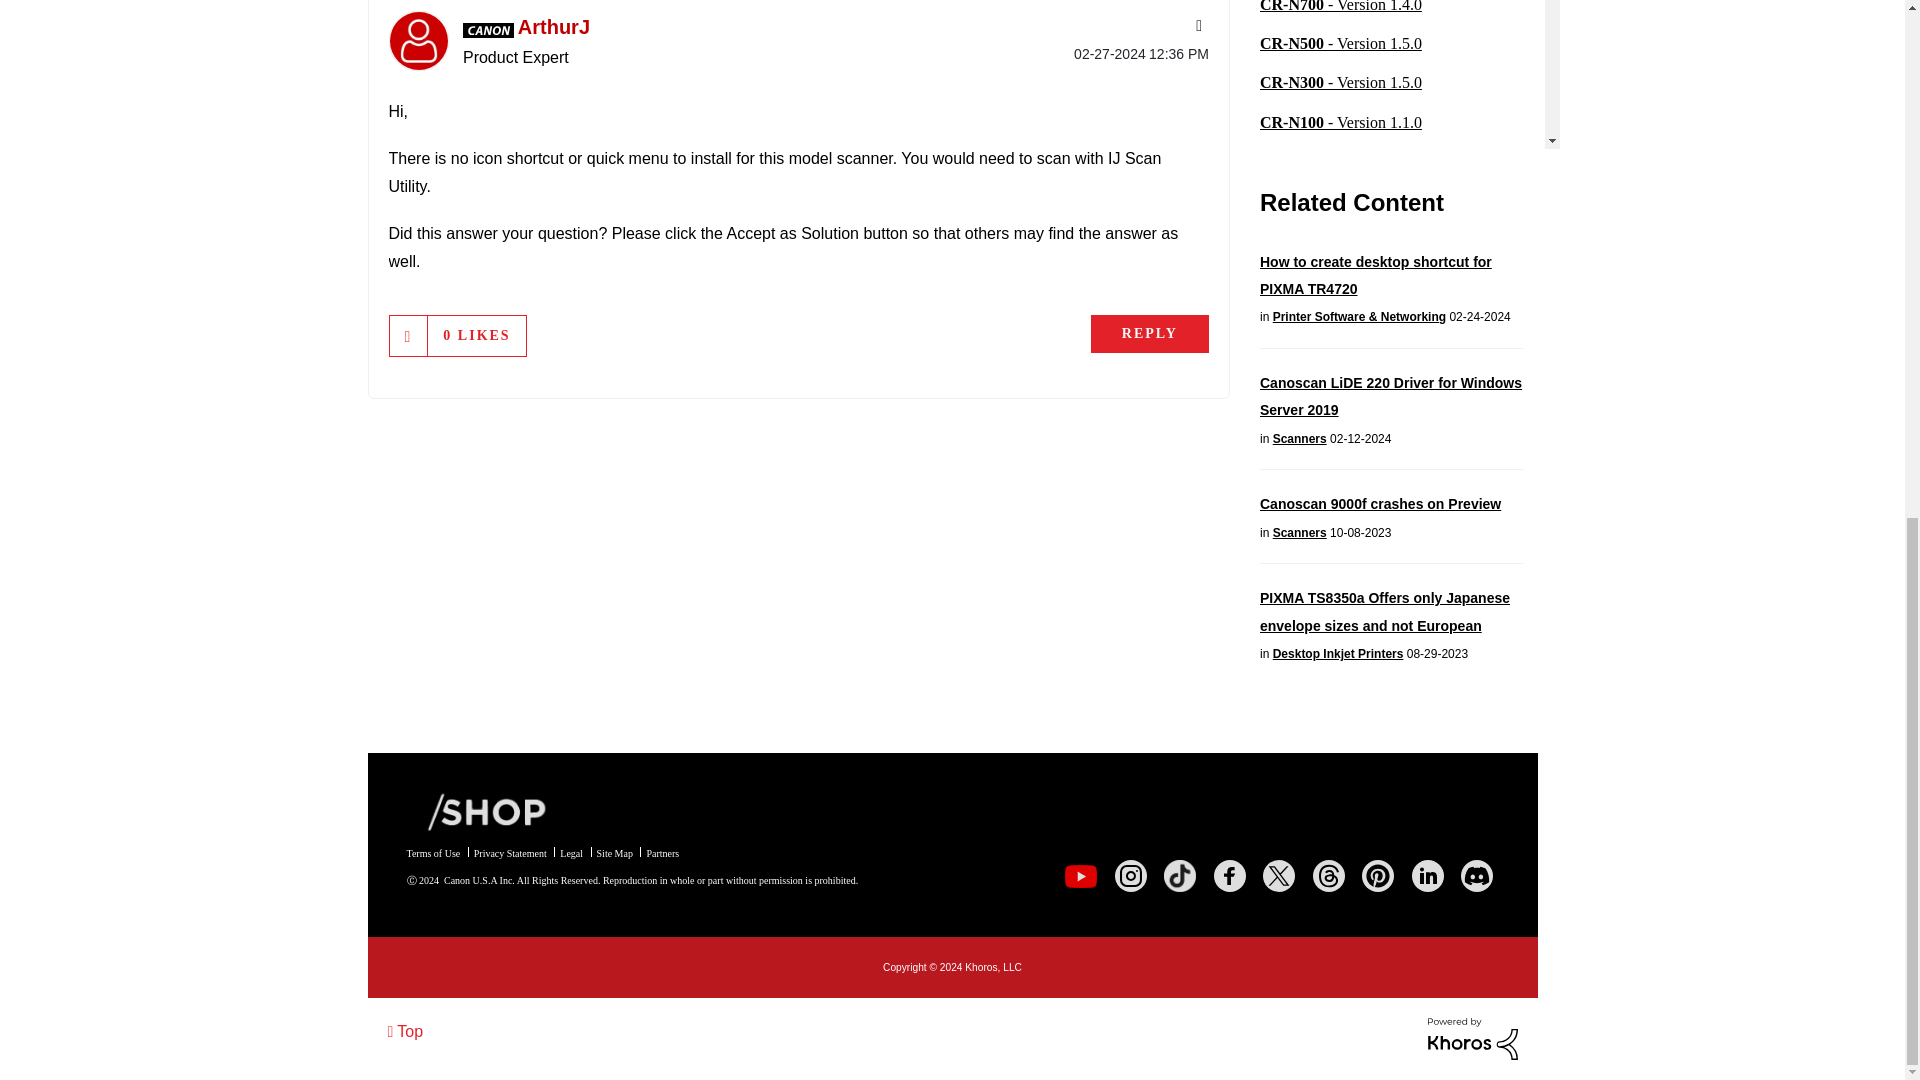 The height and width of the screenshot is (1080, 1920). What do you see at coordinates (406, 1030) in the screenshot?
I see `Top` at bounding box center [406, 1030].